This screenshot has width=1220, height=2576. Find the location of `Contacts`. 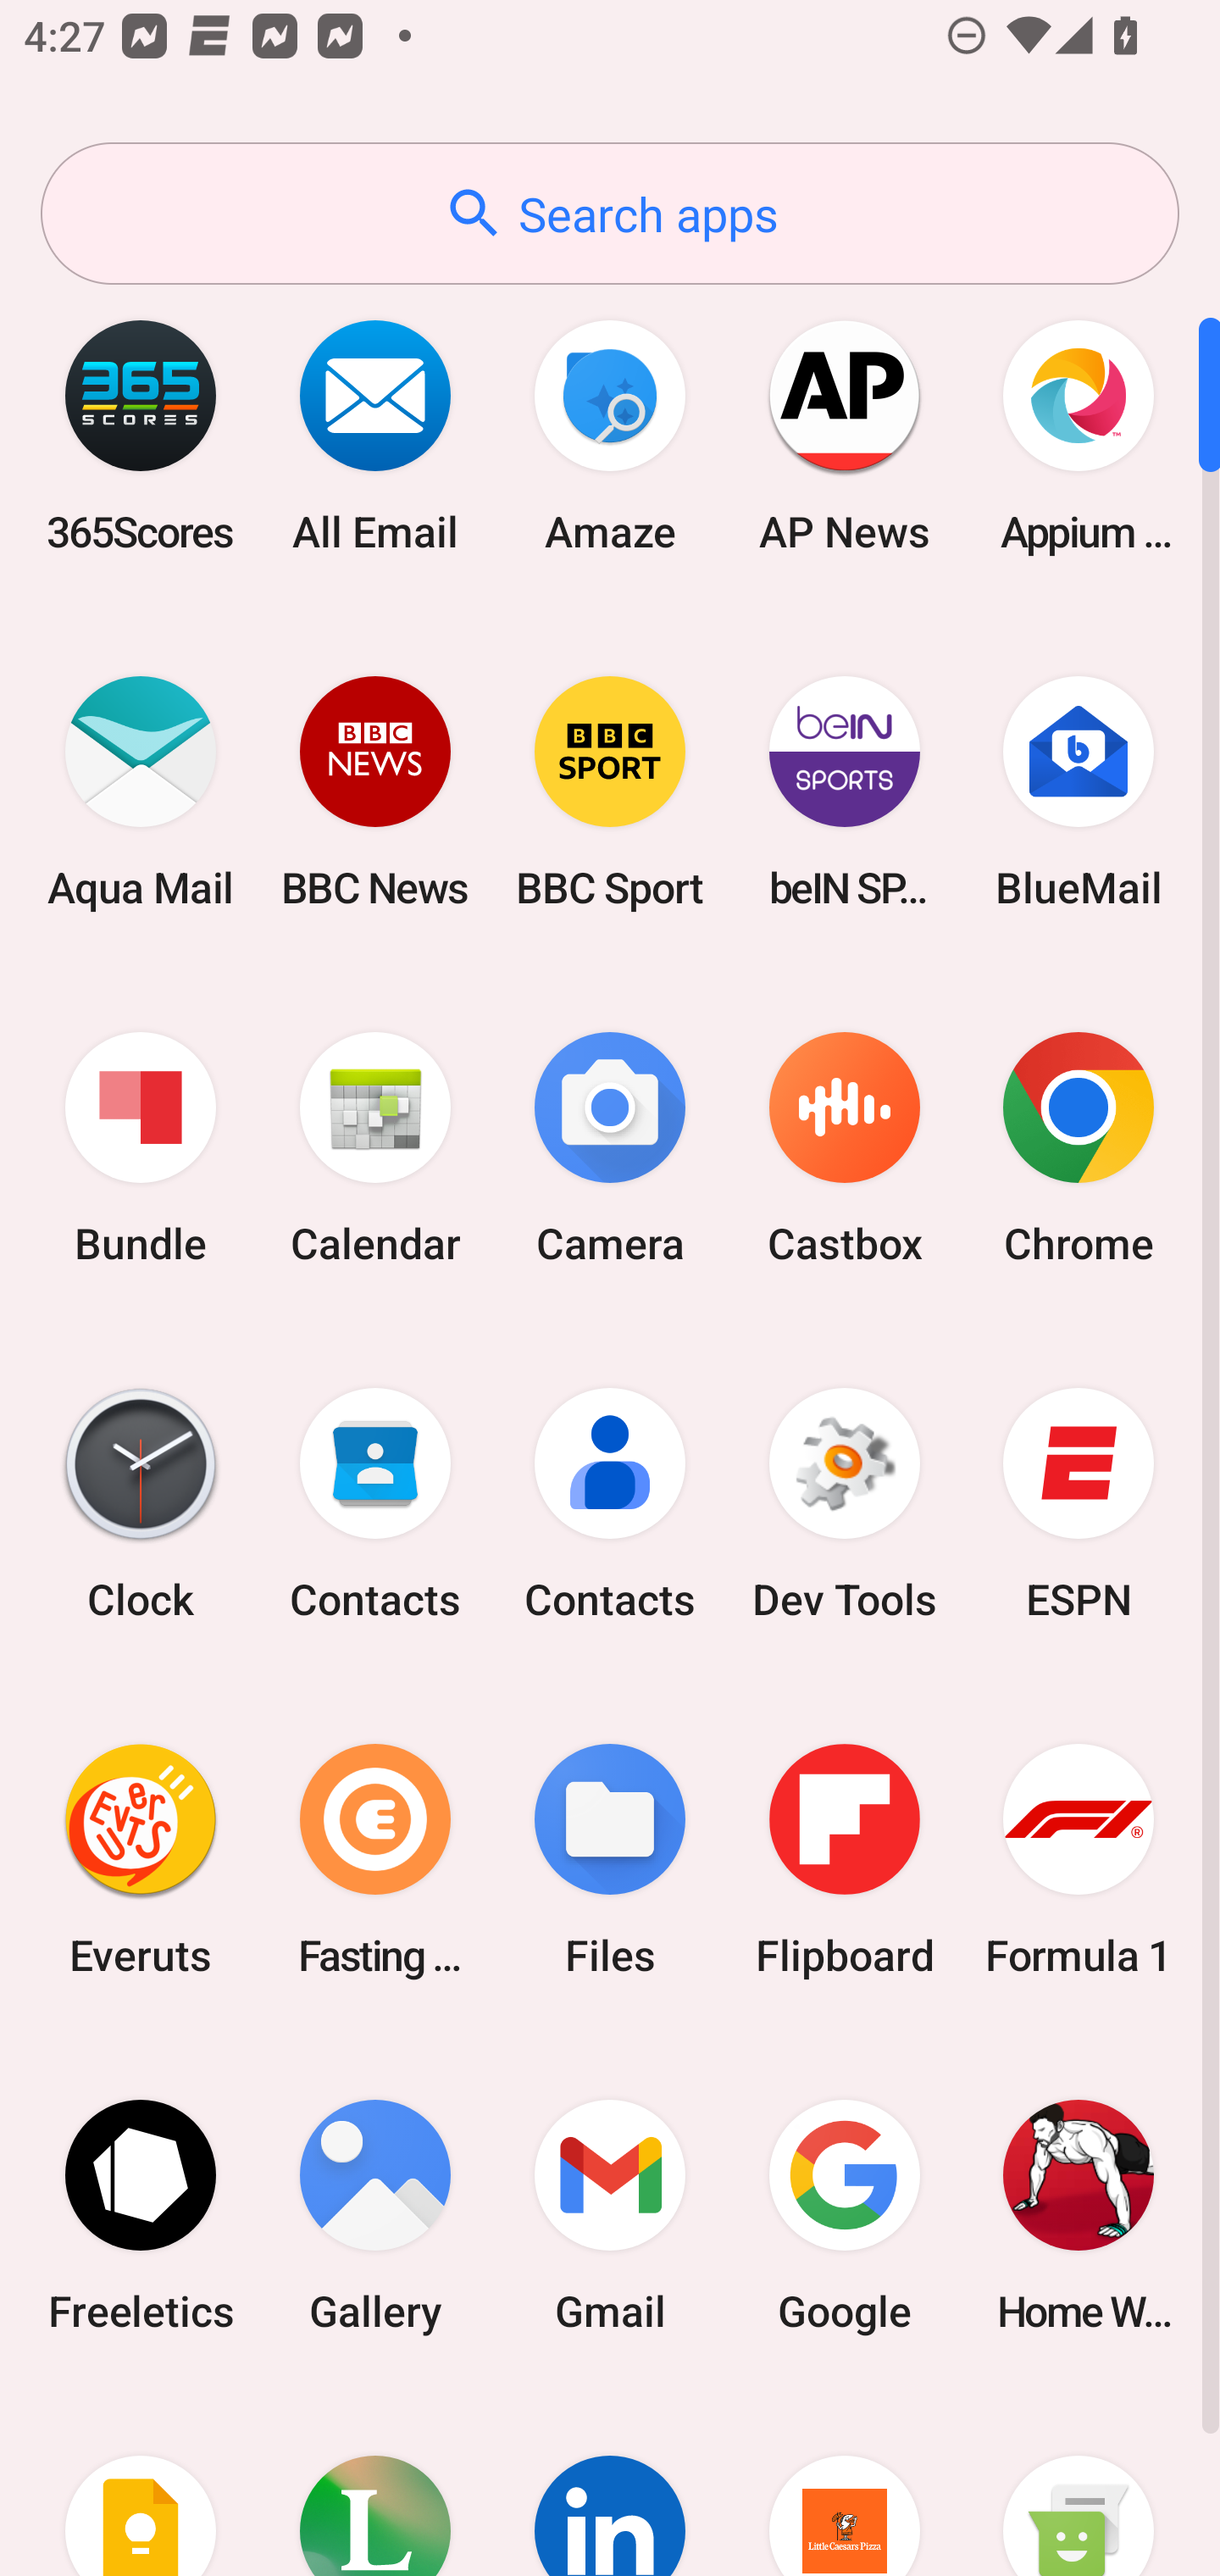

Contacts is located at coordinates (375, 1504).